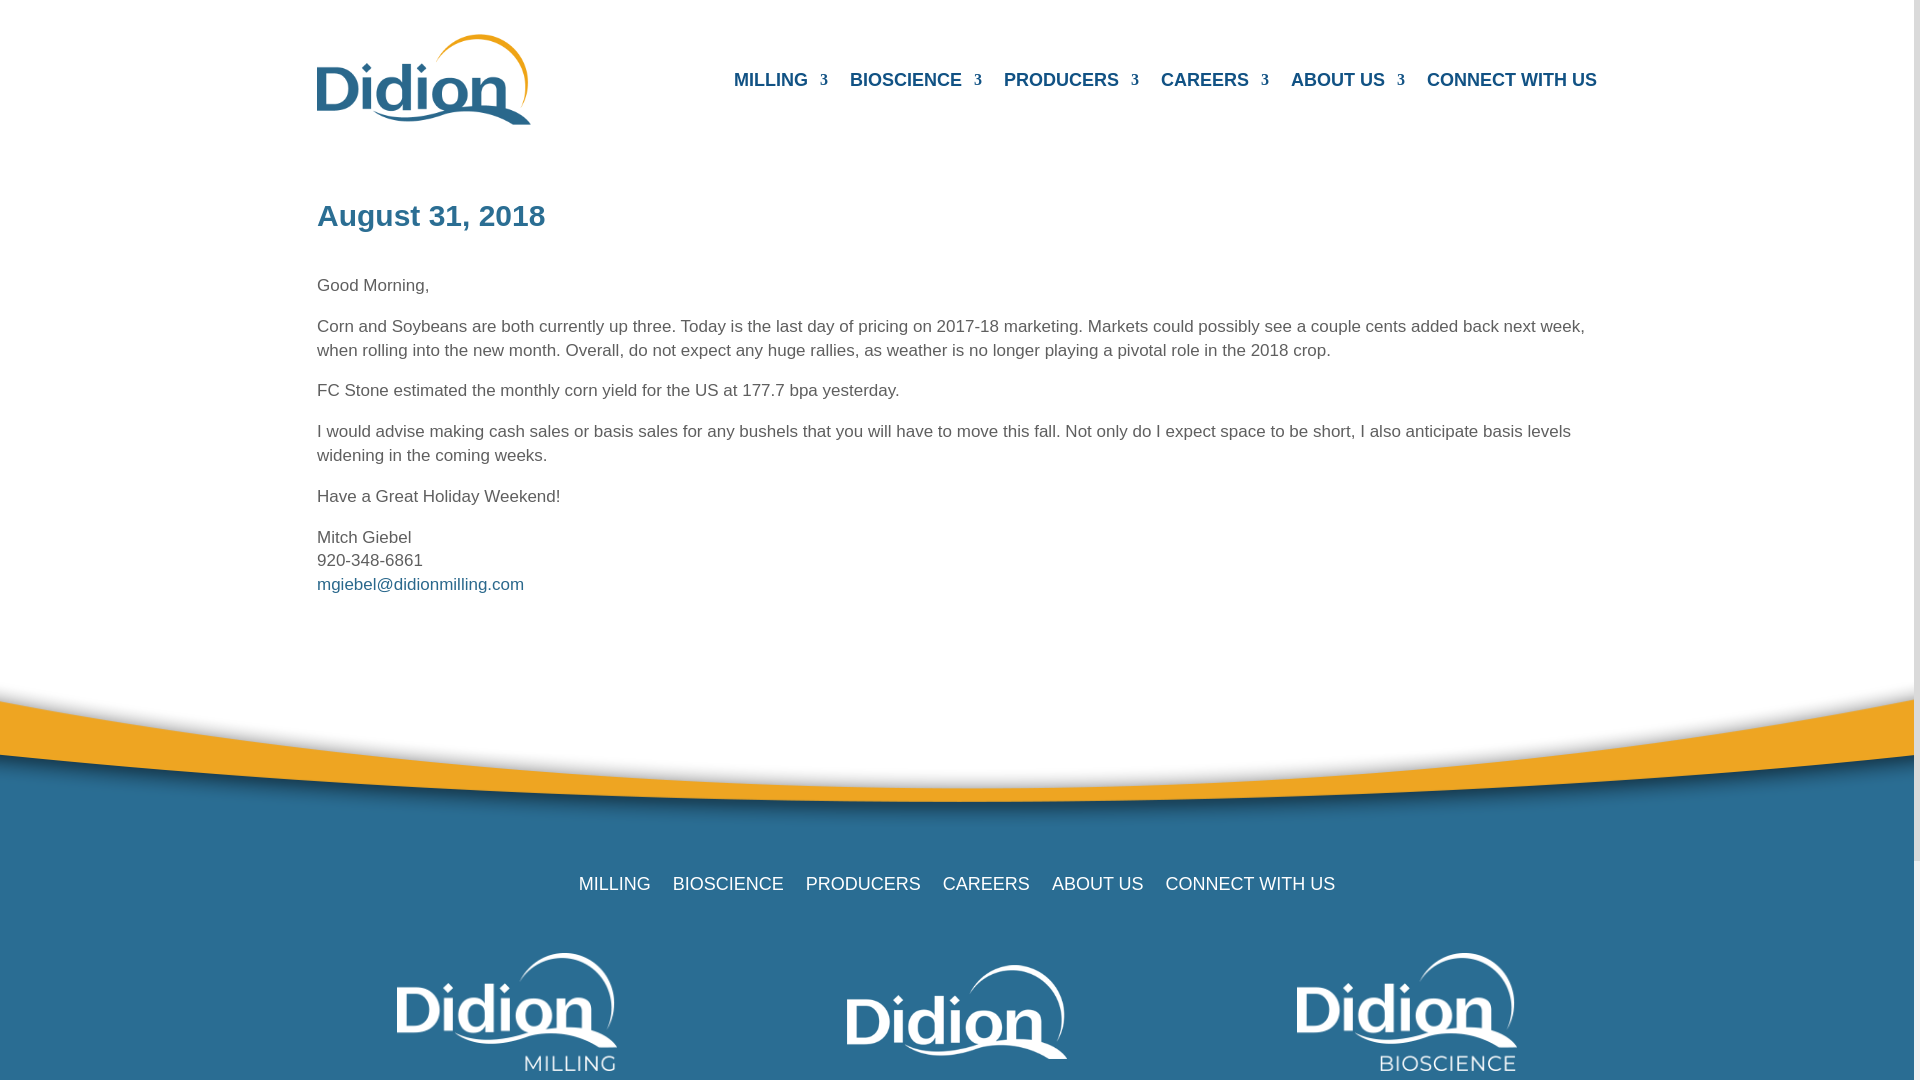 The height and width of the screenshot is (1080, 1920). I want to click on first-level, so click(1512, 84).